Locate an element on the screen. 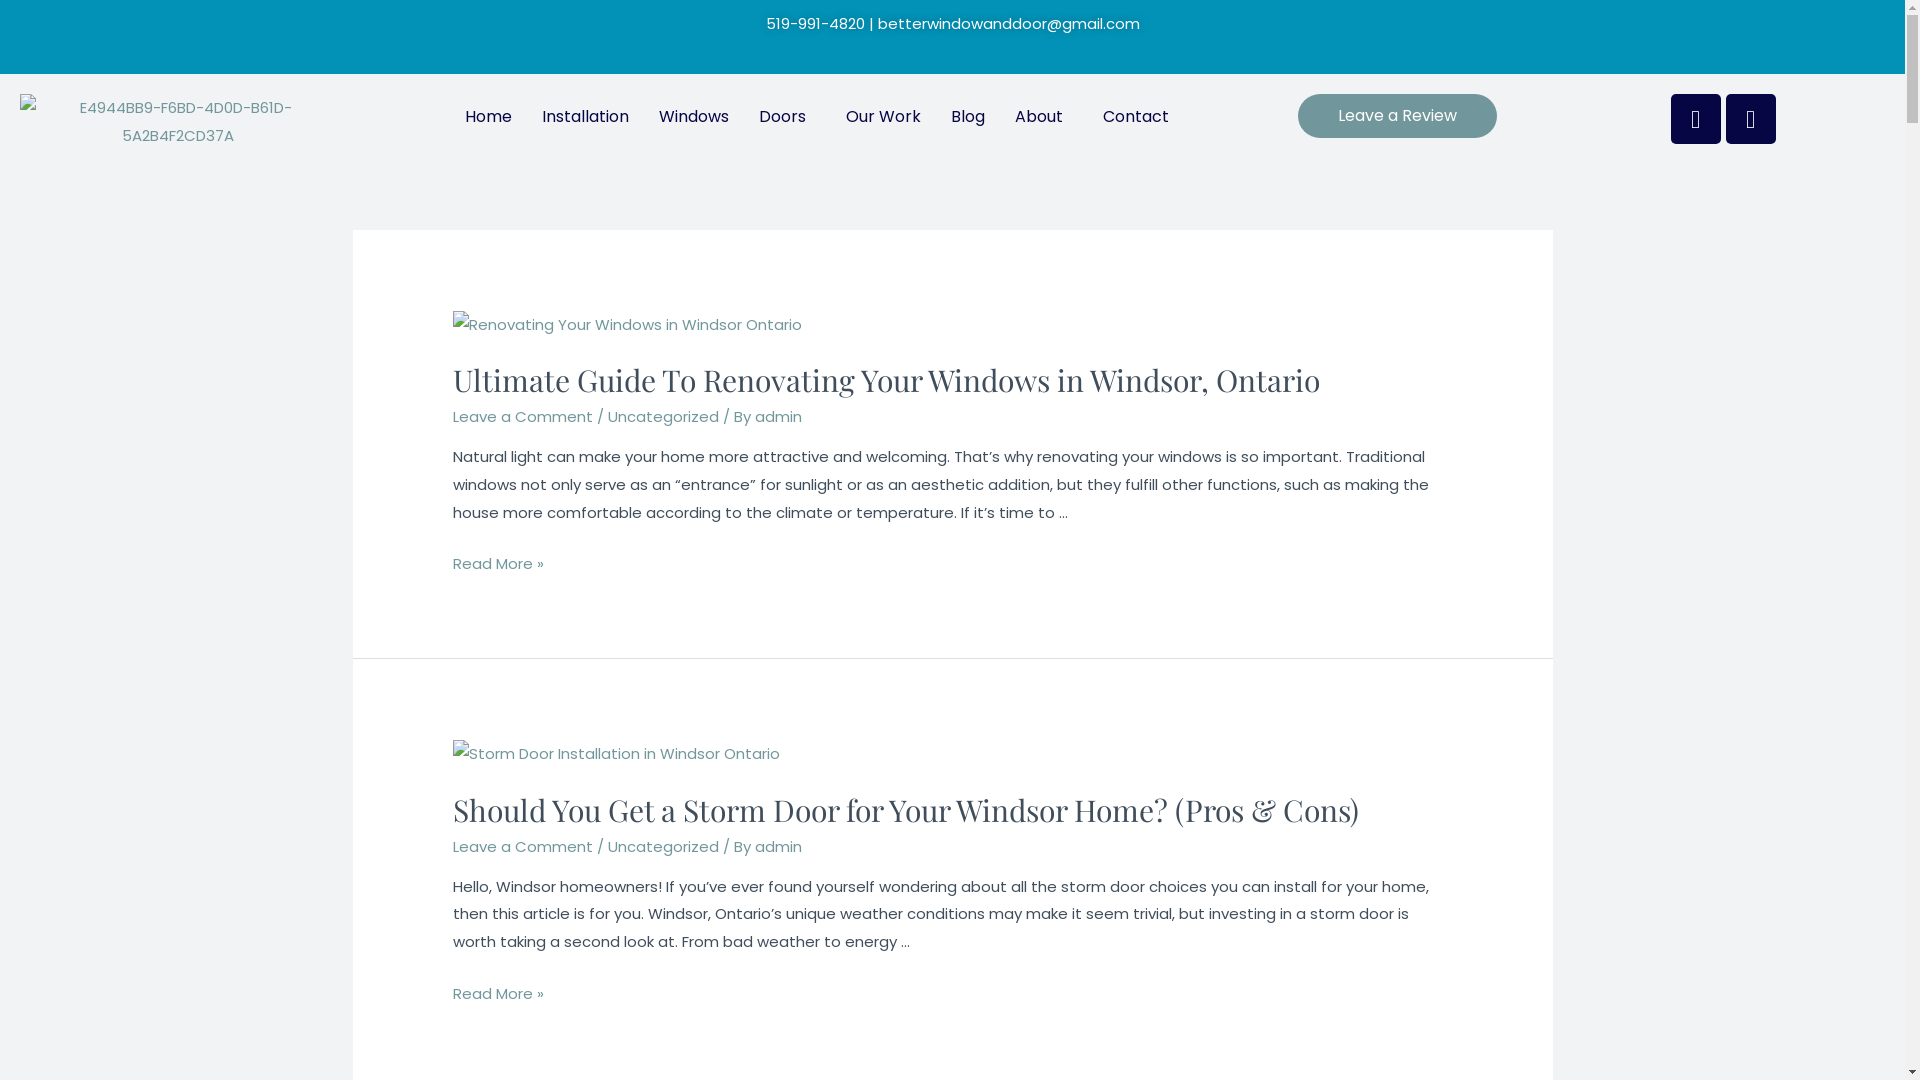 The width and height of the screenshot is (1920, 1080). Home is located at coordinates (488, 117).